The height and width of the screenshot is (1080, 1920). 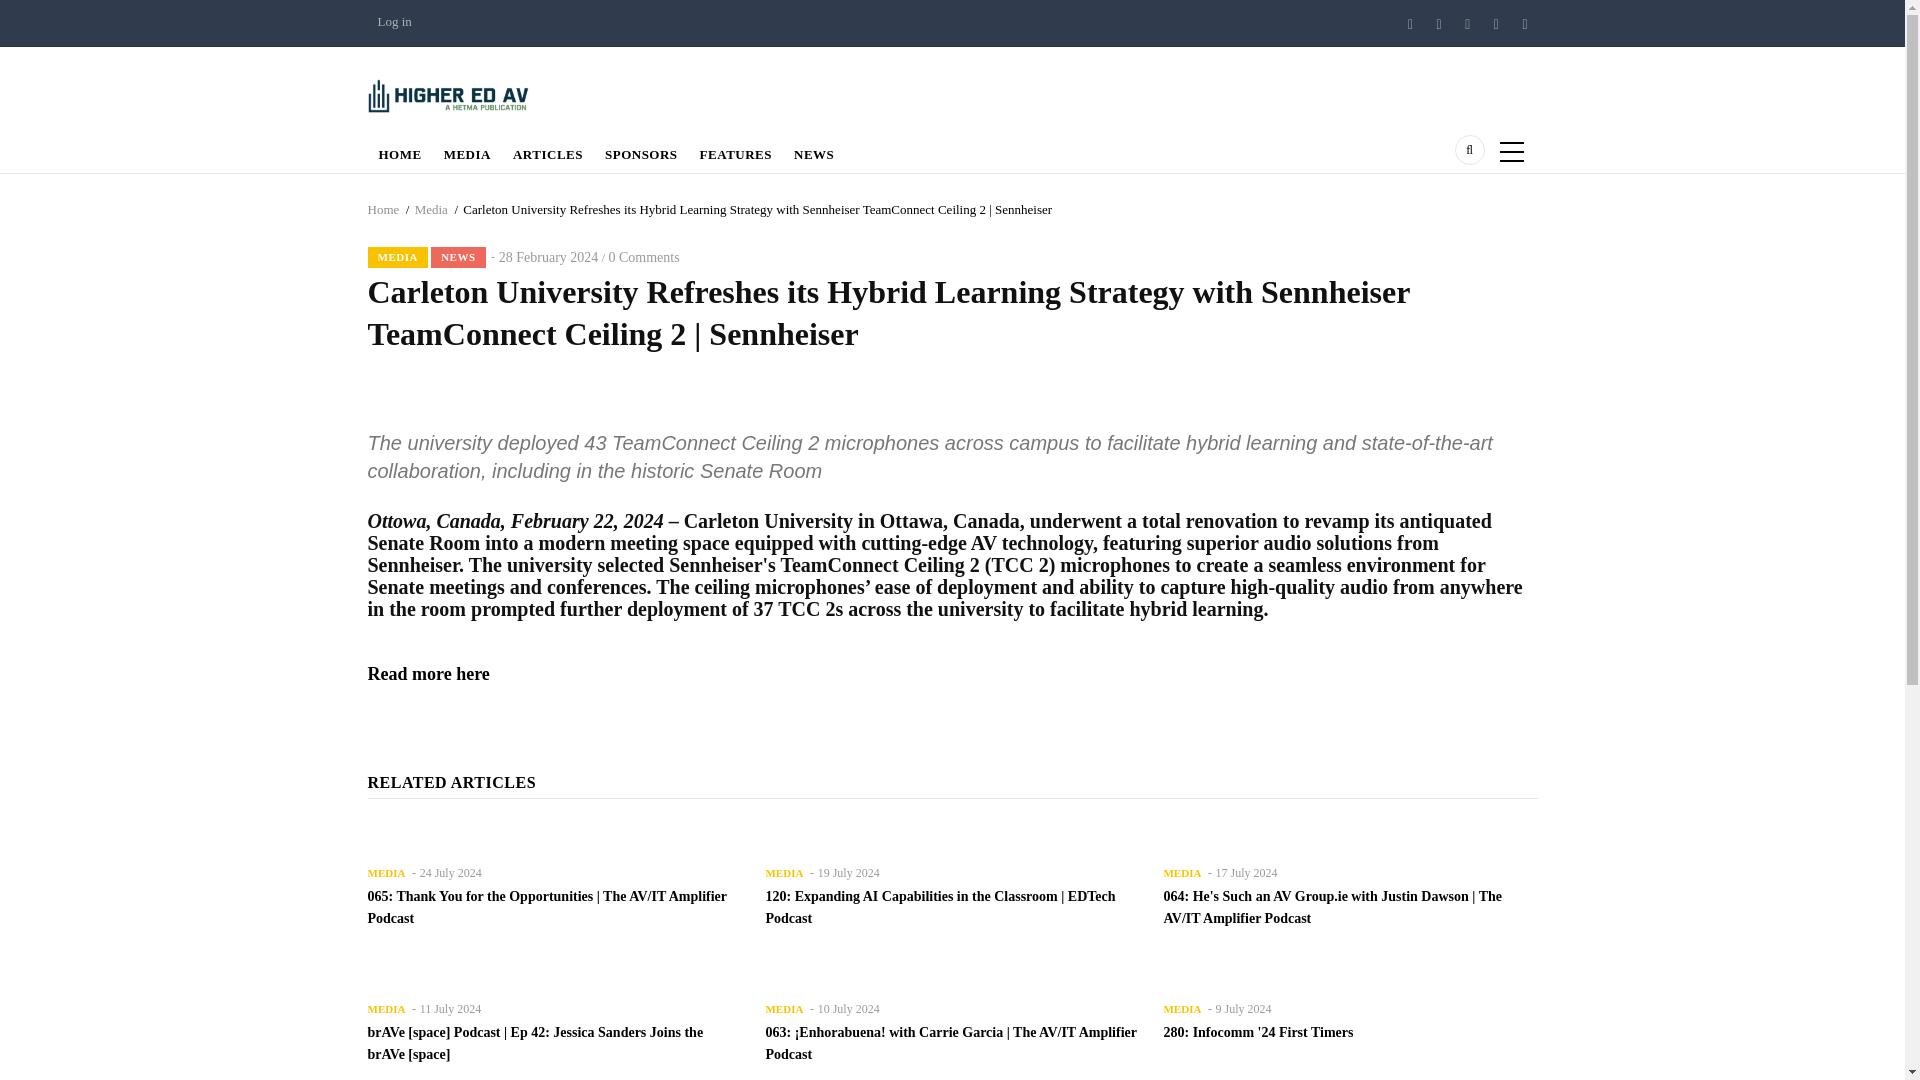 What do you see at coordinates (736, 149) in the screenshot?
I see `FEATURES` at bounding box center [736, 149].